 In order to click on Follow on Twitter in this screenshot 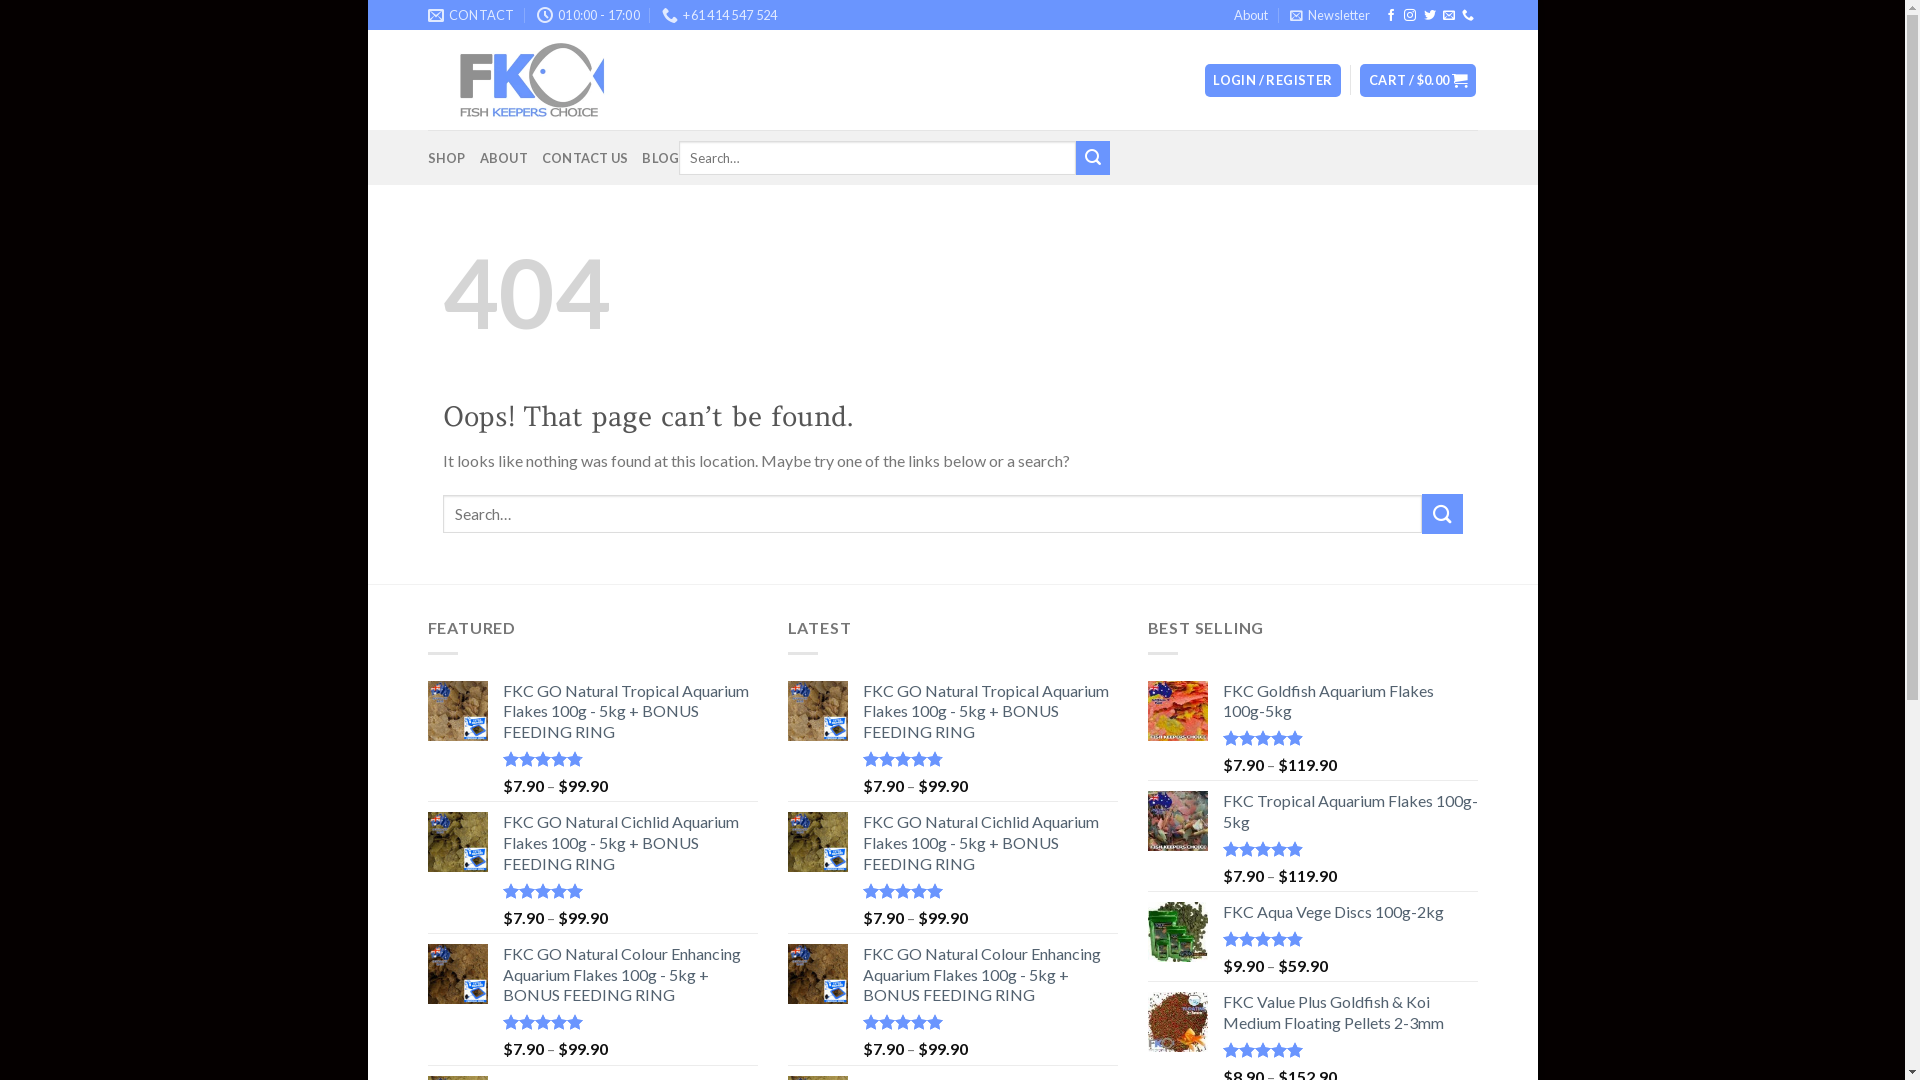, I will do `click(1430, 16)`.